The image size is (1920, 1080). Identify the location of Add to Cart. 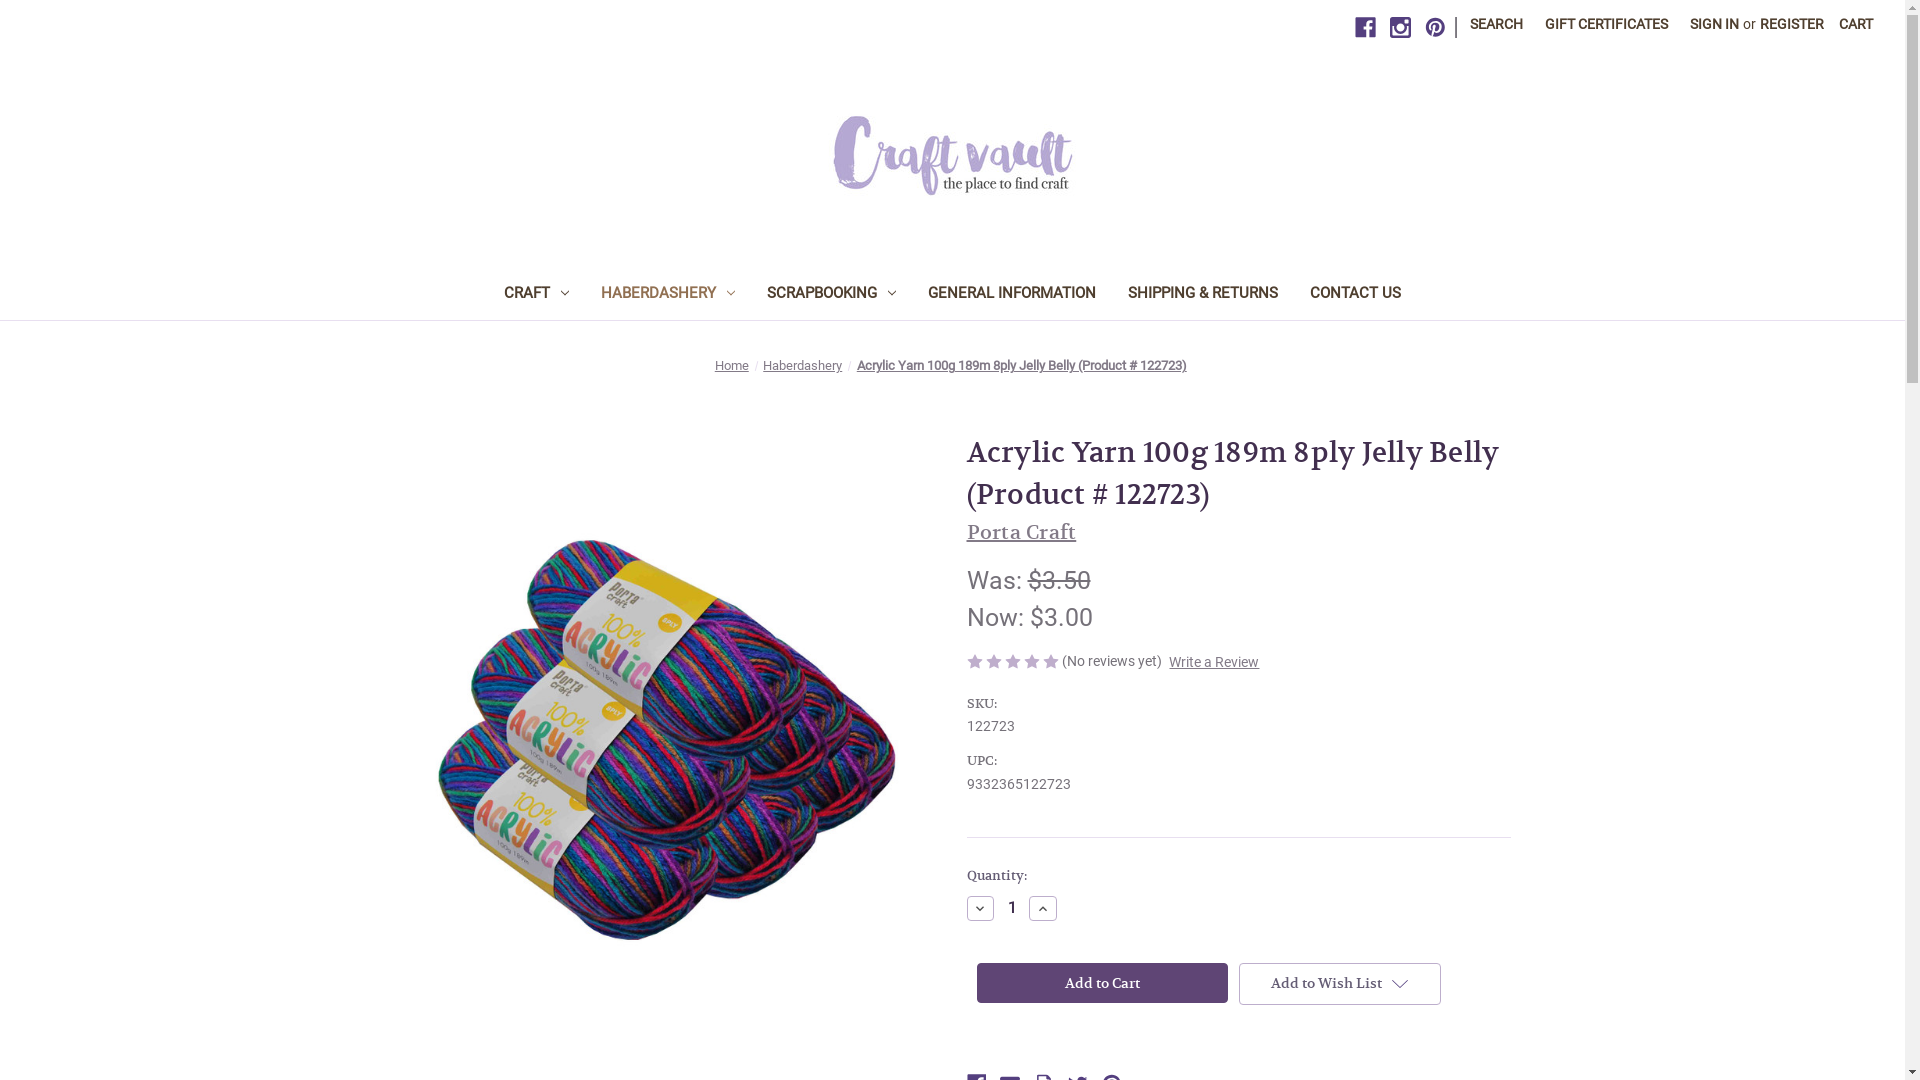
(1102, 983).